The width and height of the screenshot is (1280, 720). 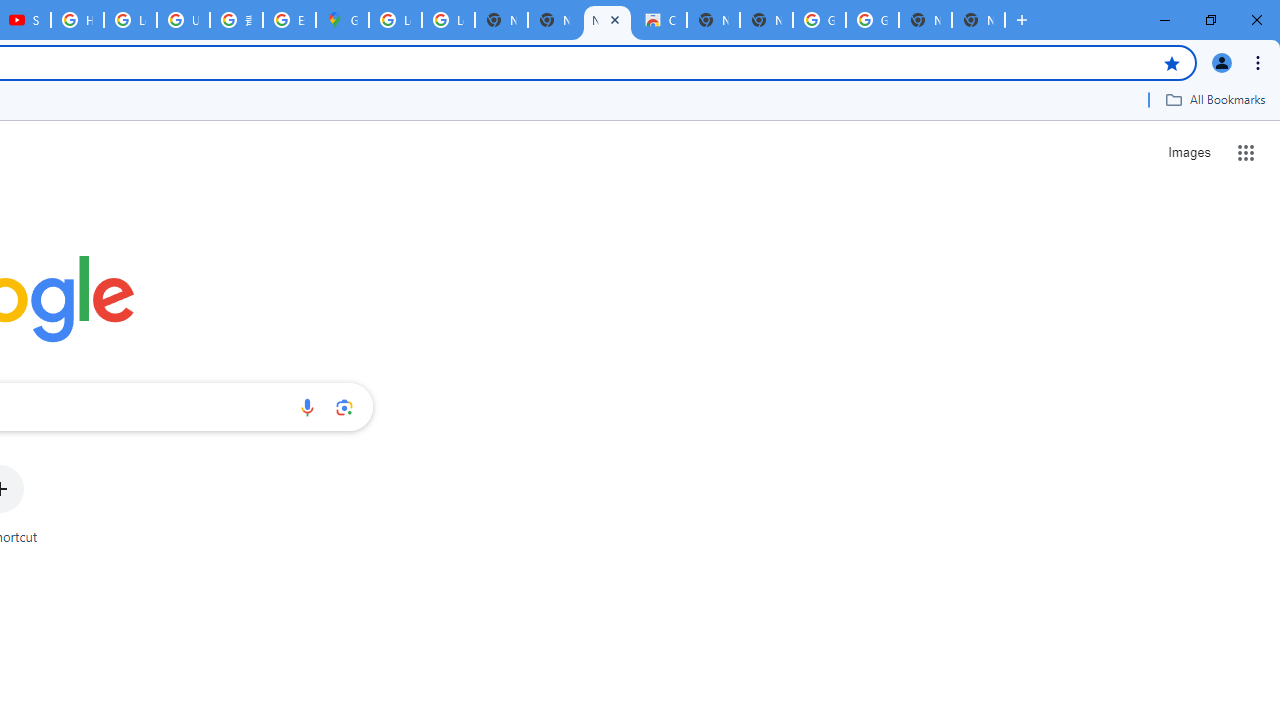 I want to click on New Tab, so click(x=978, y=20).